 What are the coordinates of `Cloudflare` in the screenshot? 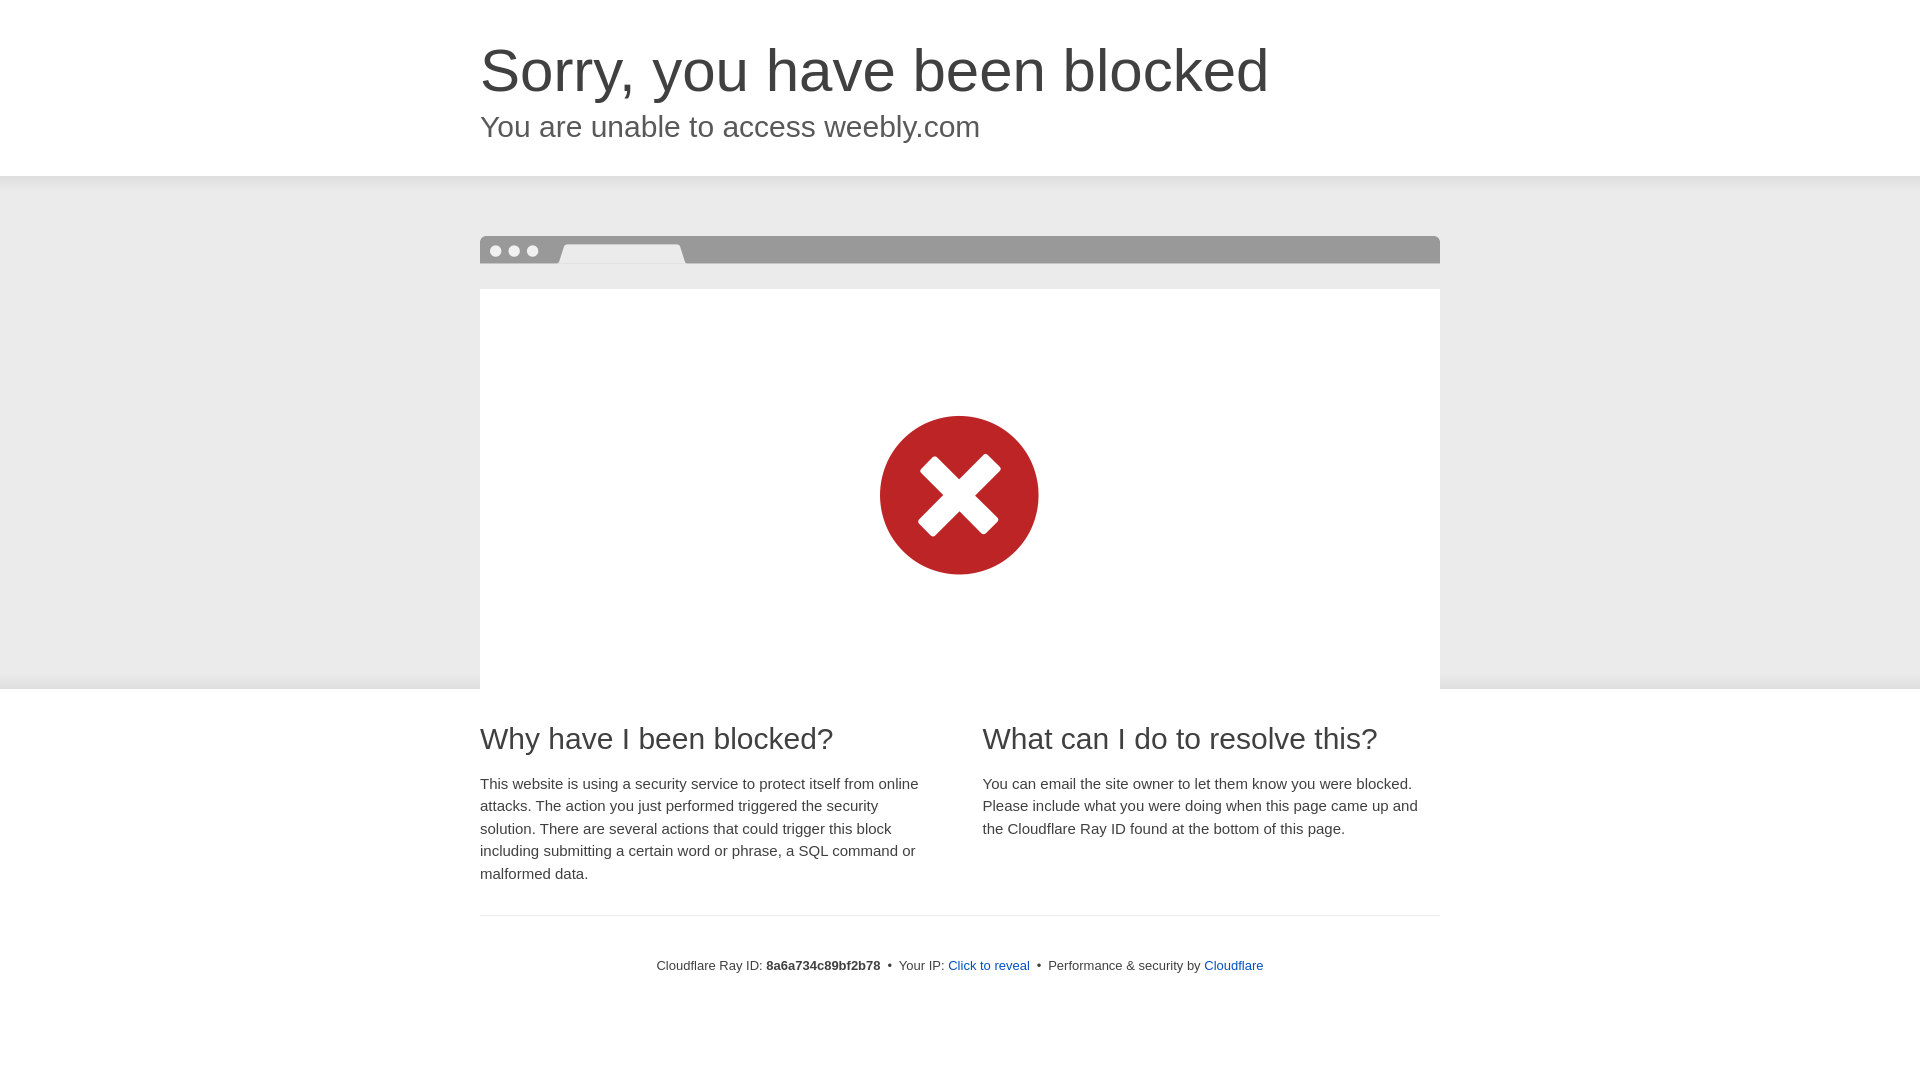 It's located at (1233, 965).